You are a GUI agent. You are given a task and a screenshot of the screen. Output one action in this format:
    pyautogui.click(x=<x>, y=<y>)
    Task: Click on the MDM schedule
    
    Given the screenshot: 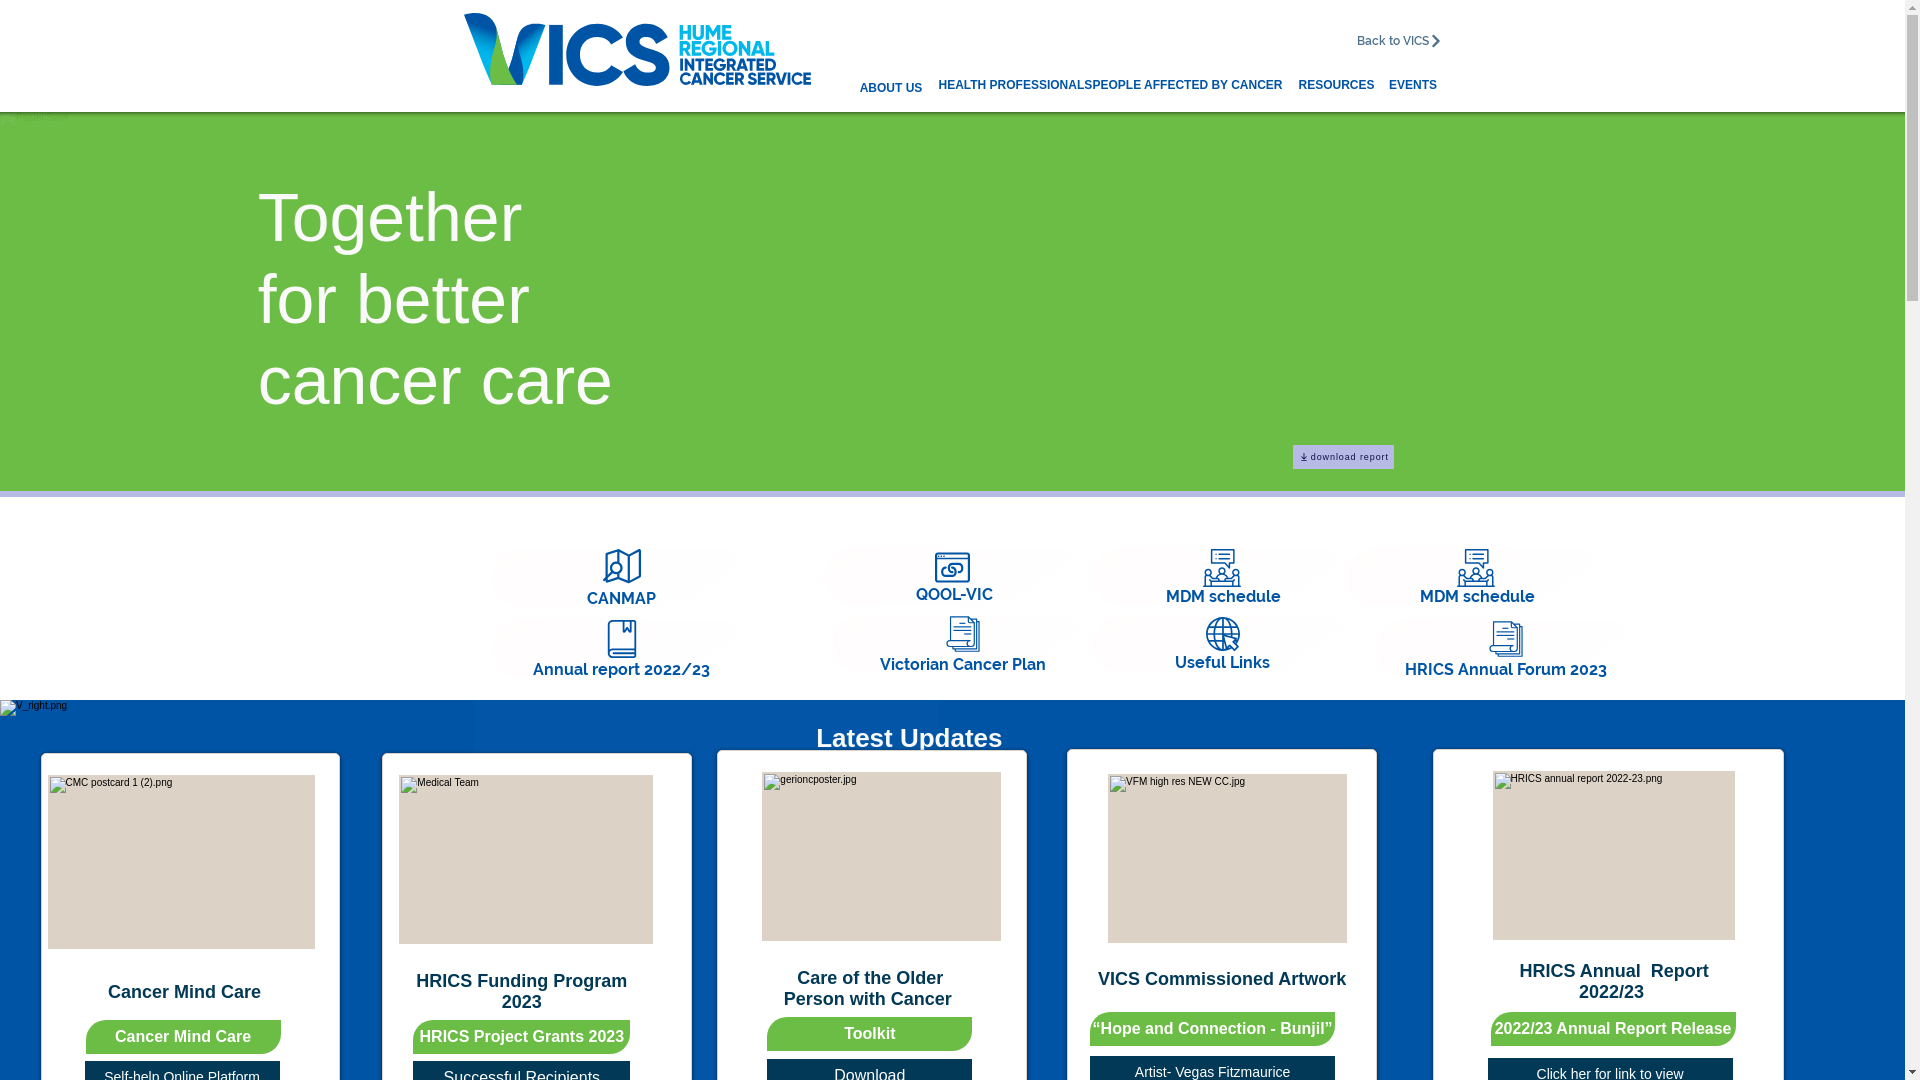 What is the action you would take?
    pyautogui.click(x=1476, y=577)
    